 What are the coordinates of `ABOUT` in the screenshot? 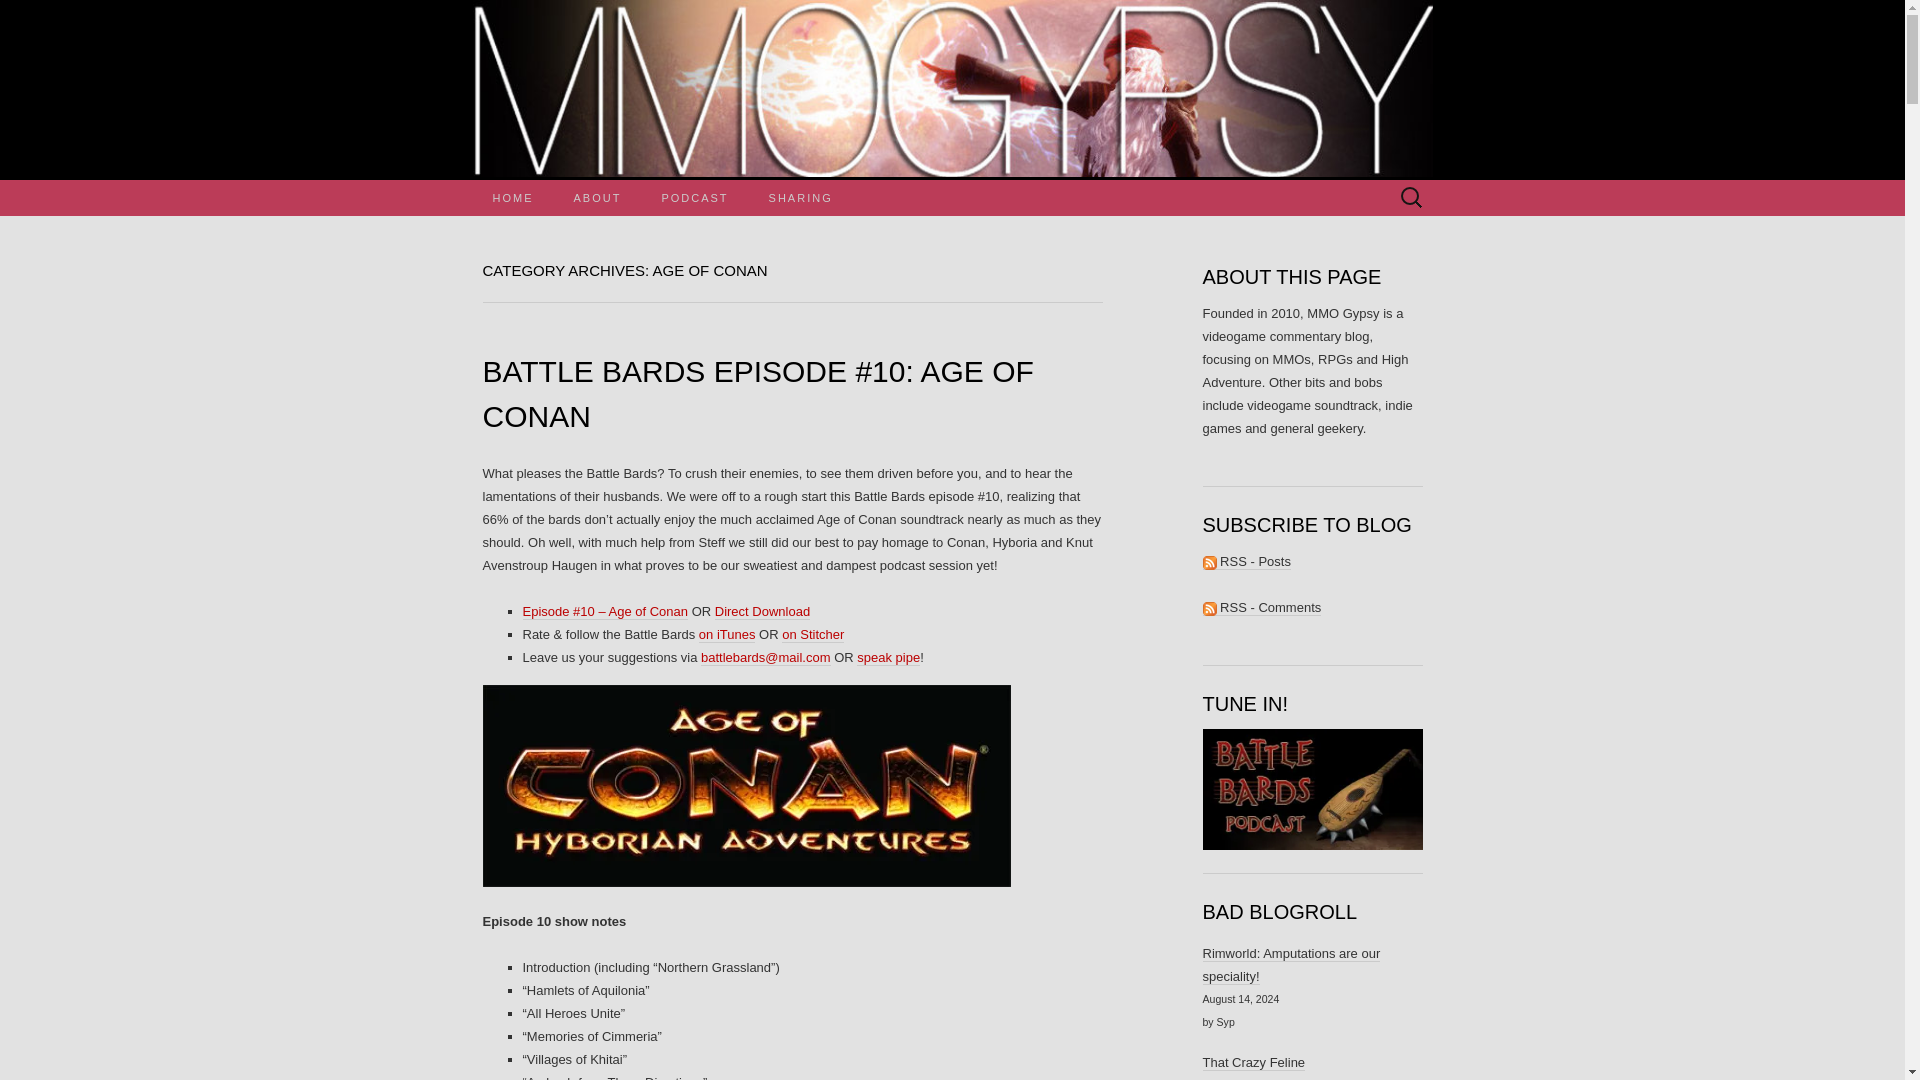 It's located at (598, 198).